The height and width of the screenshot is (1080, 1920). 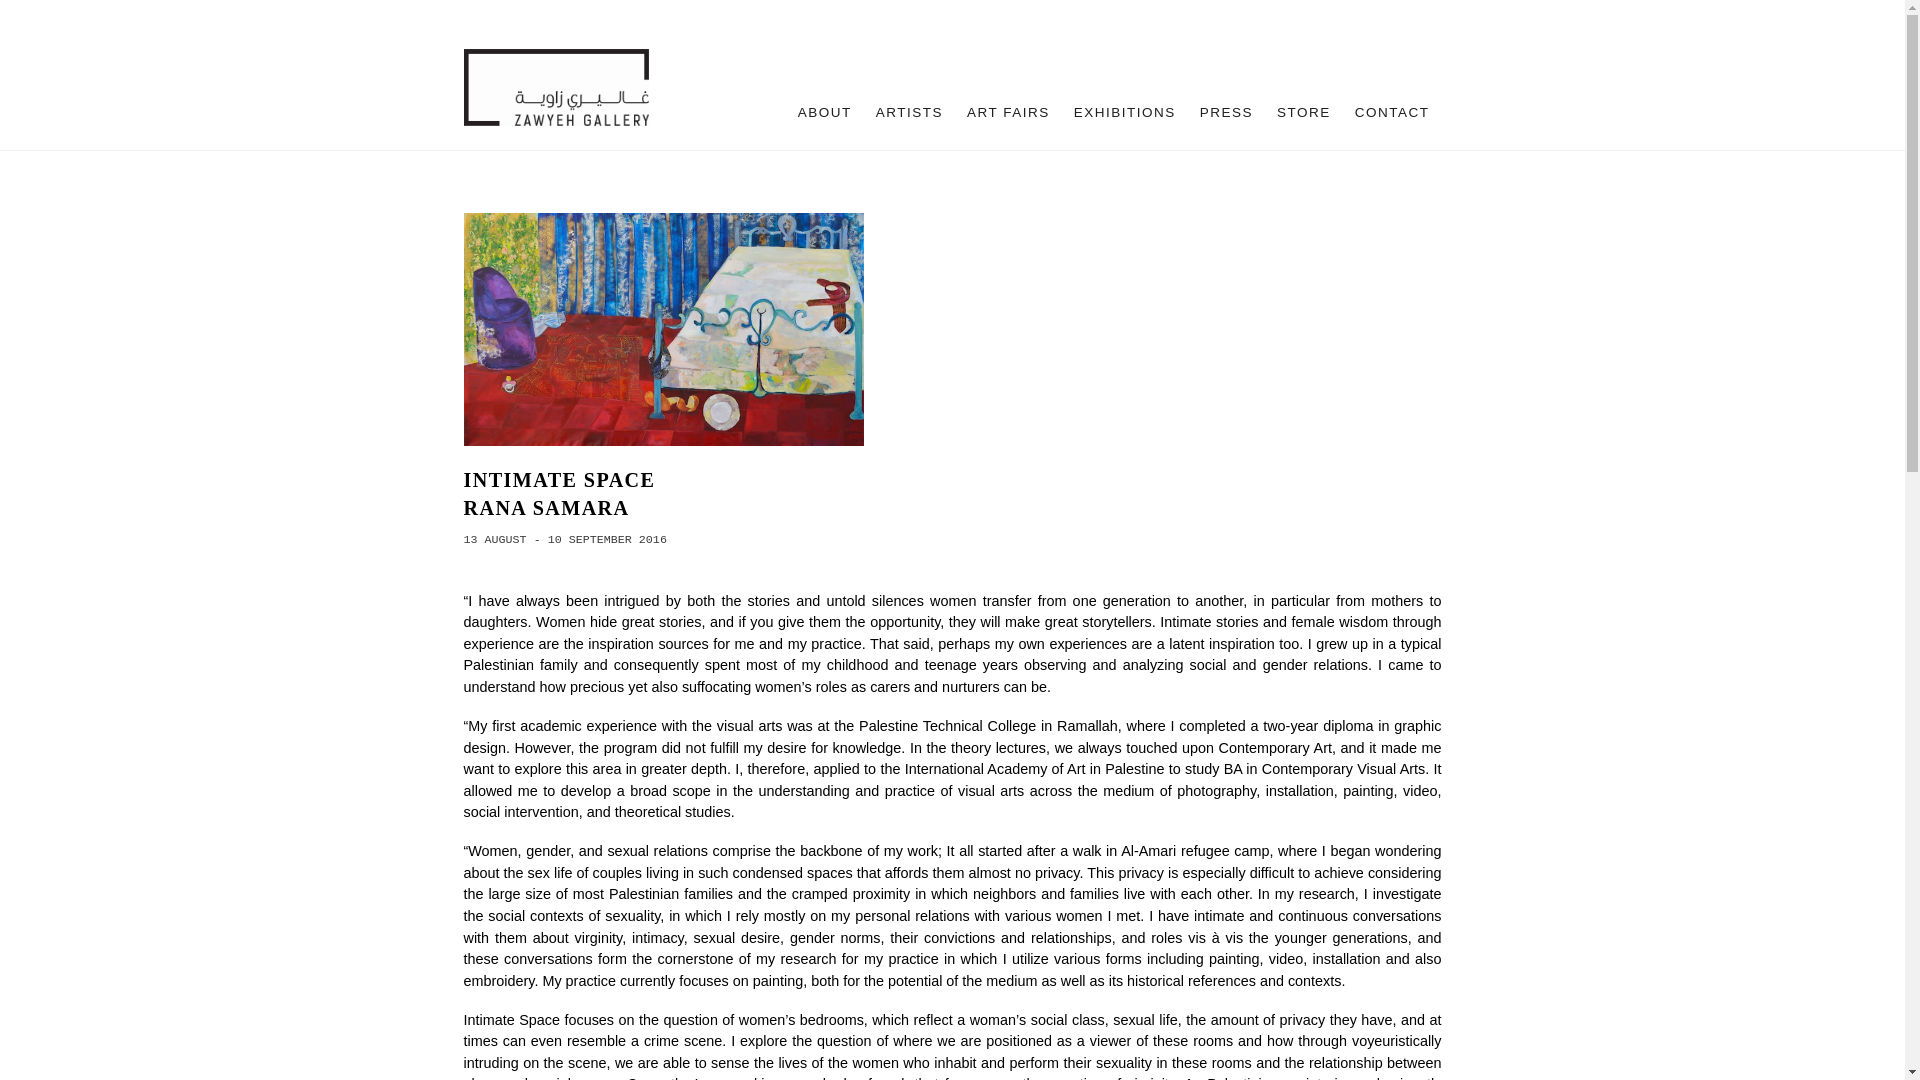 I want to click on ABOUT, so click(x=824, y=113).